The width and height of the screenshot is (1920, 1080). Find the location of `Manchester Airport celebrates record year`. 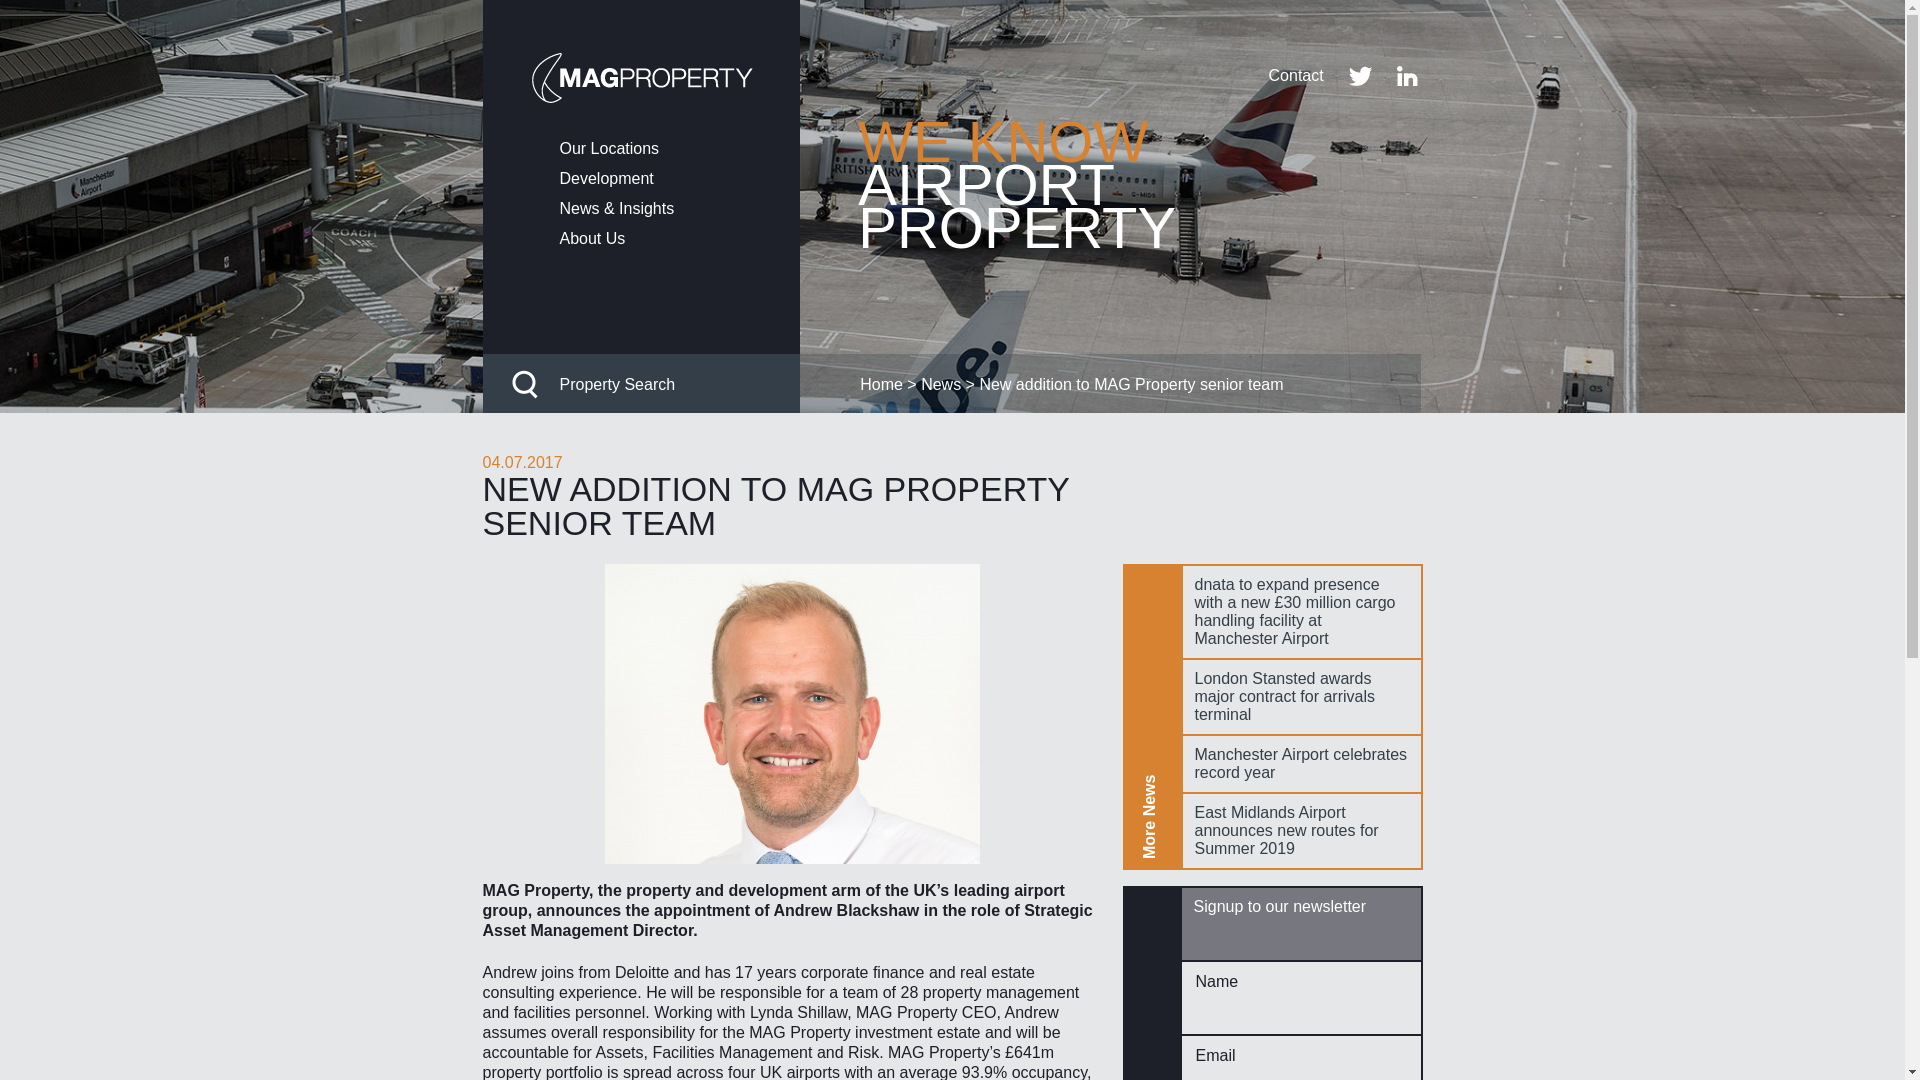

Manchester Airport celebrates record year is located at coordinates (1302, 764).